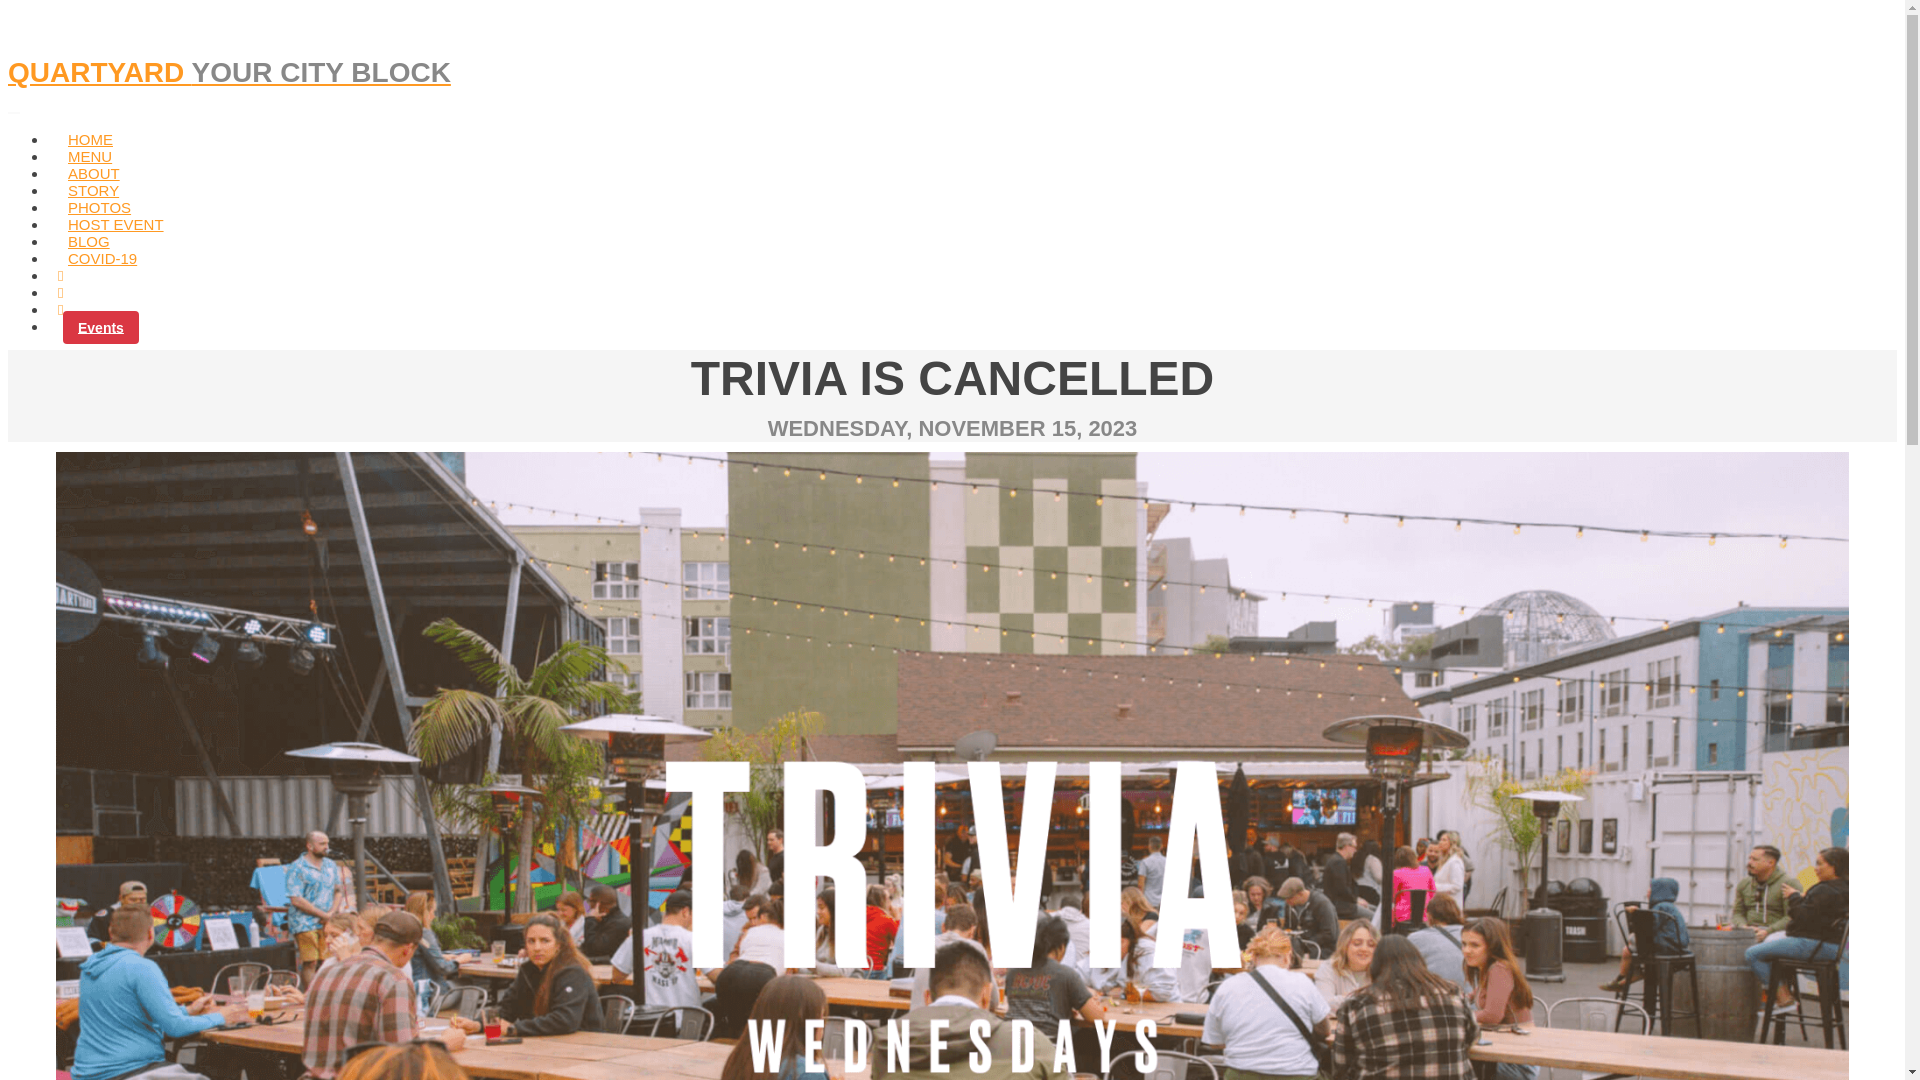 The image size is (1920, 1080). What do you see at coordinates (116, 224) in the screenshot?
I see `HOST EVENT` at bounding box center [116, 224].